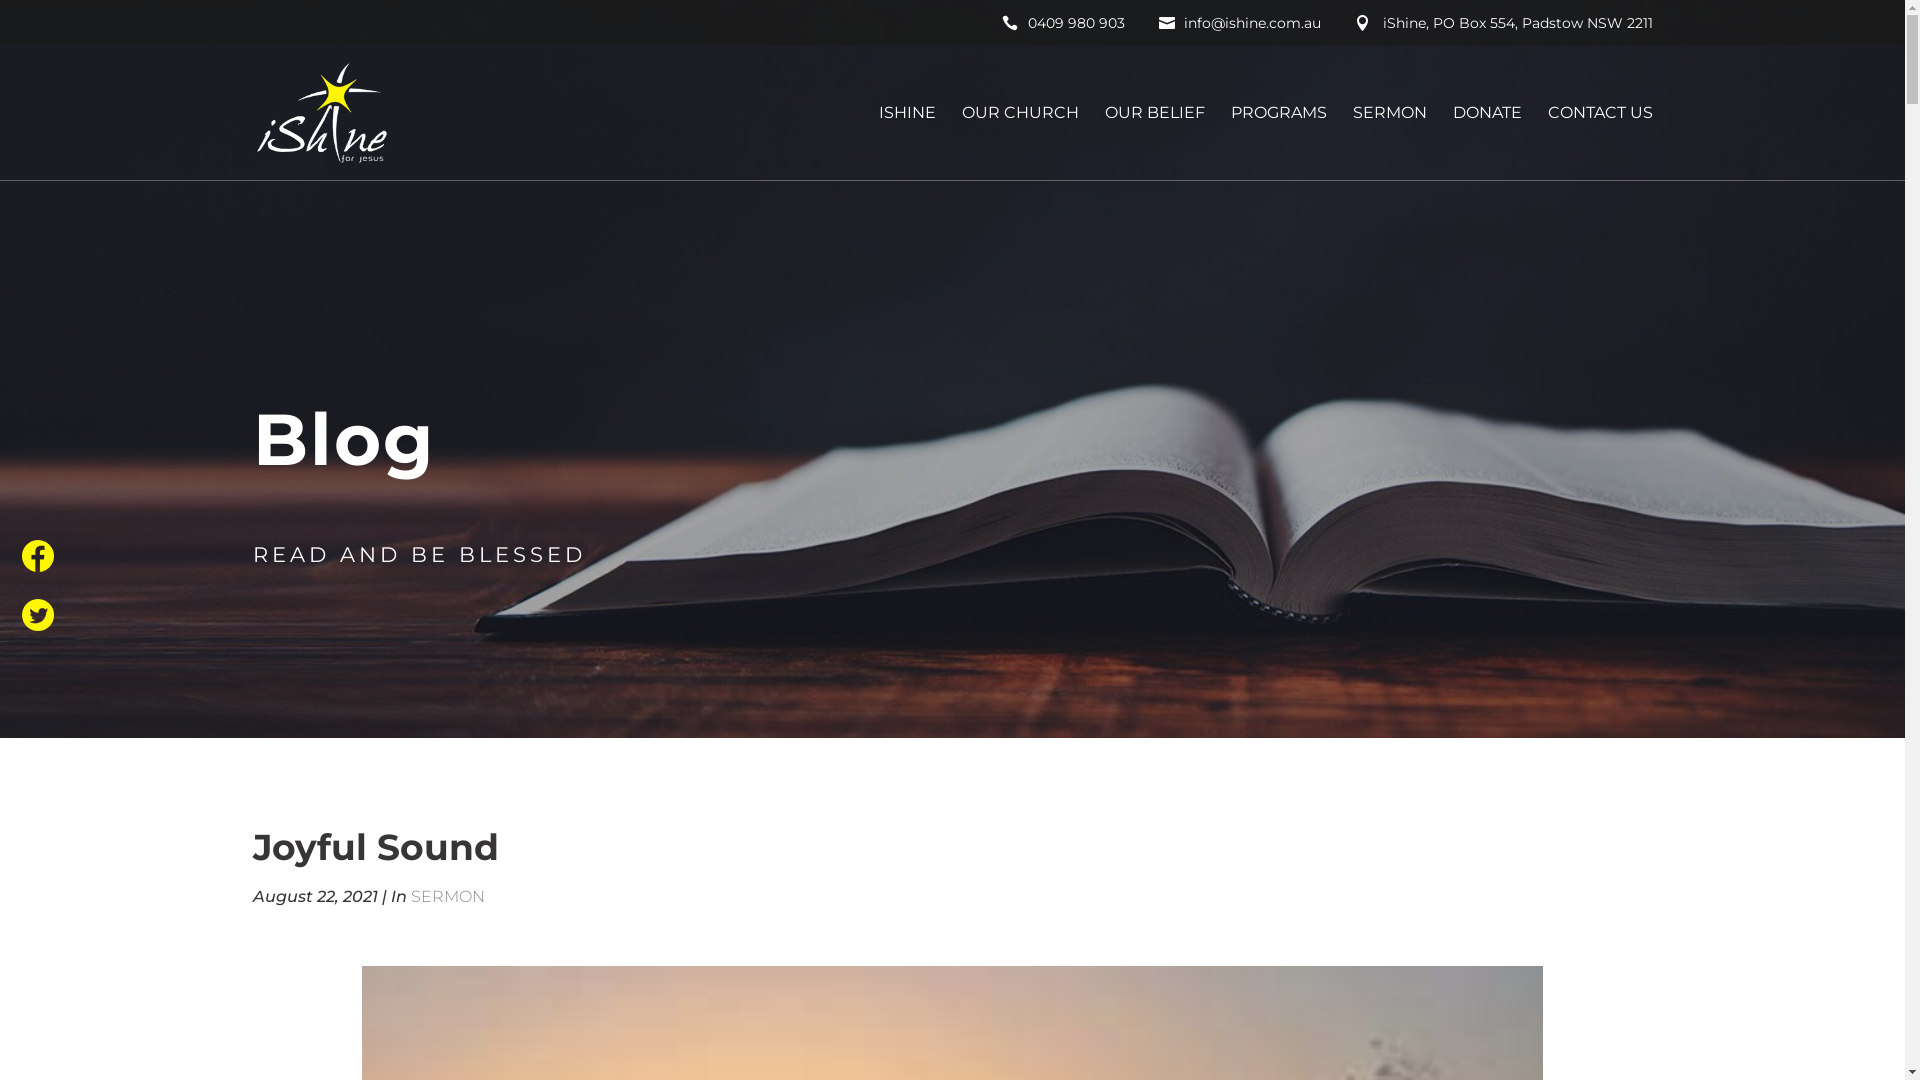 The height and width of the screenshot is (1080, 1920). What do you see at coordinates (1389, 143) in the screenshot?
I see `SERMON` at bounding box center [1389, 143].